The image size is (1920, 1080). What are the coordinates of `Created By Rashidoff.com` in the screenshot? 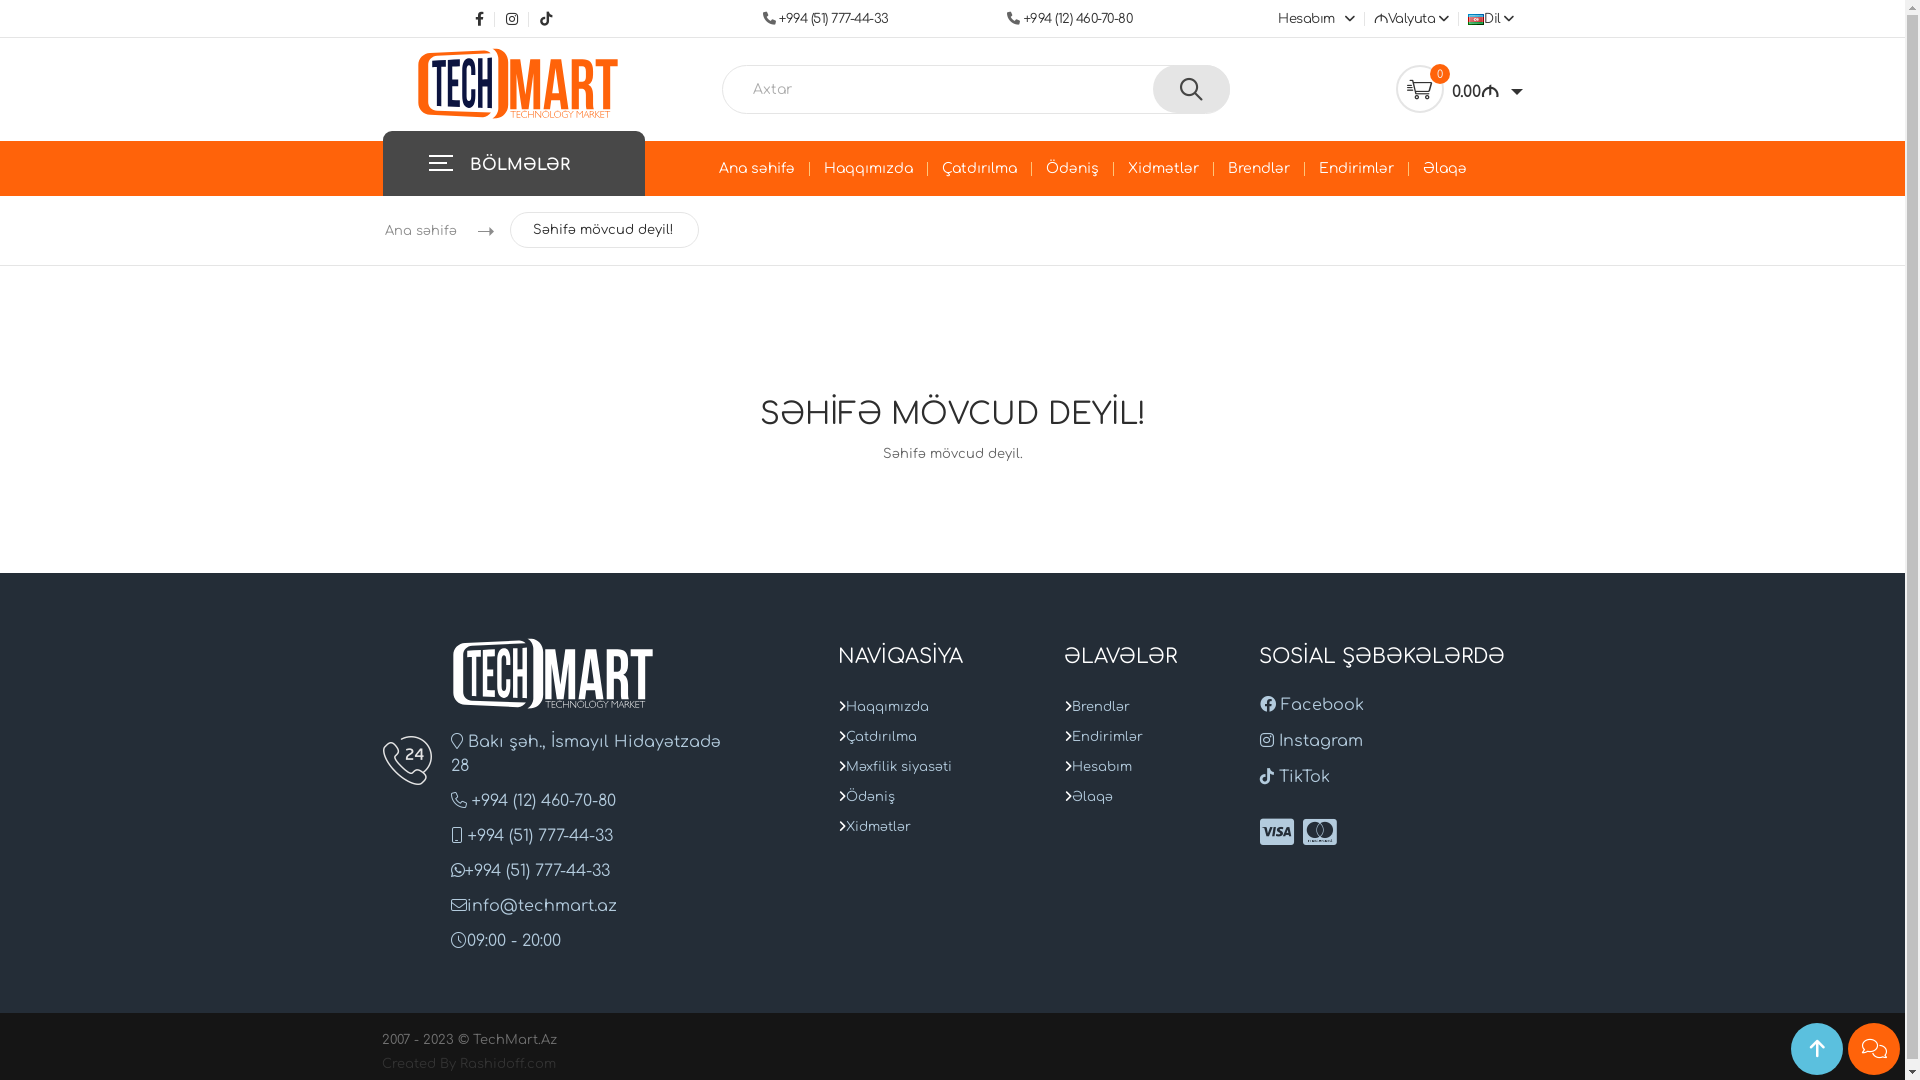 It's located at (469, 1064).